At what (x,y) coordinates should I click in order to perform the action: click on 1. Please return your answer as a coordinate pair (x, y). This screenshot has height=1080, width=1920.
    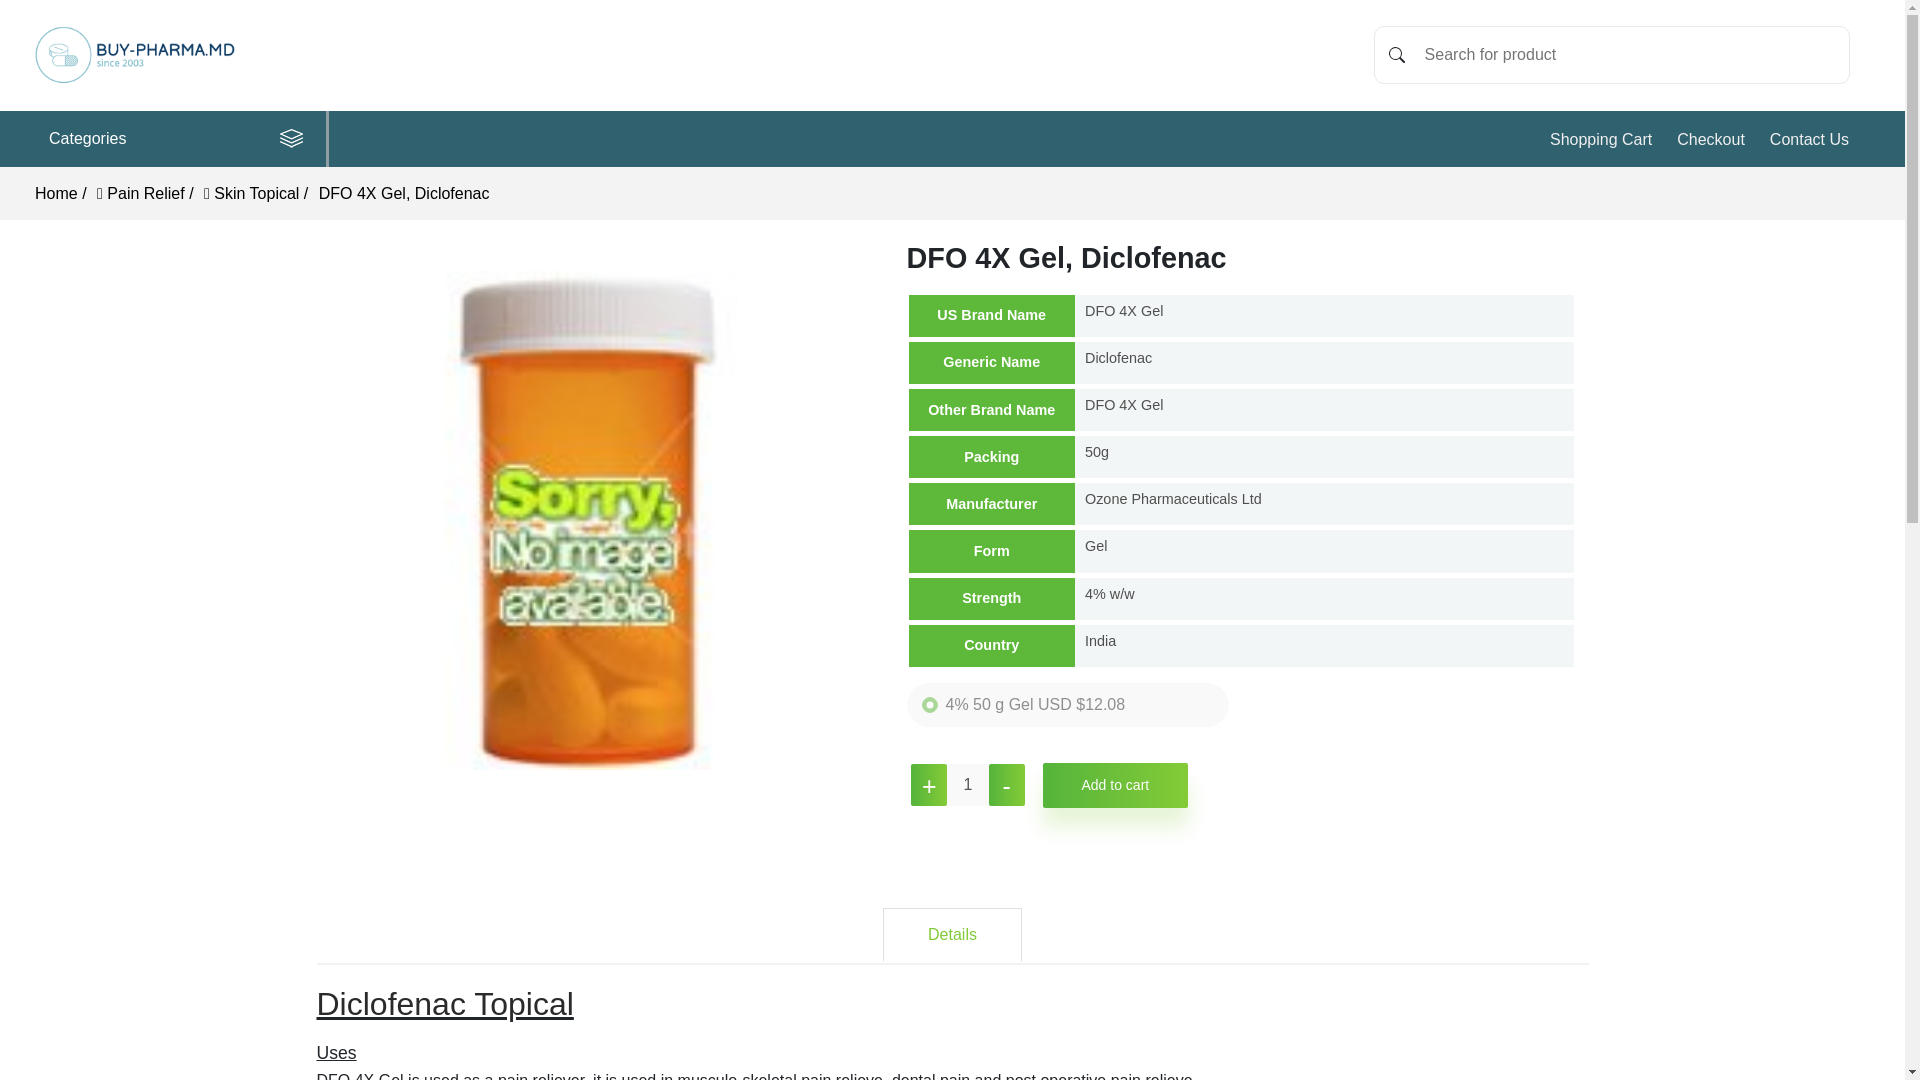
    Looking at the image, I should click on (967, 784).